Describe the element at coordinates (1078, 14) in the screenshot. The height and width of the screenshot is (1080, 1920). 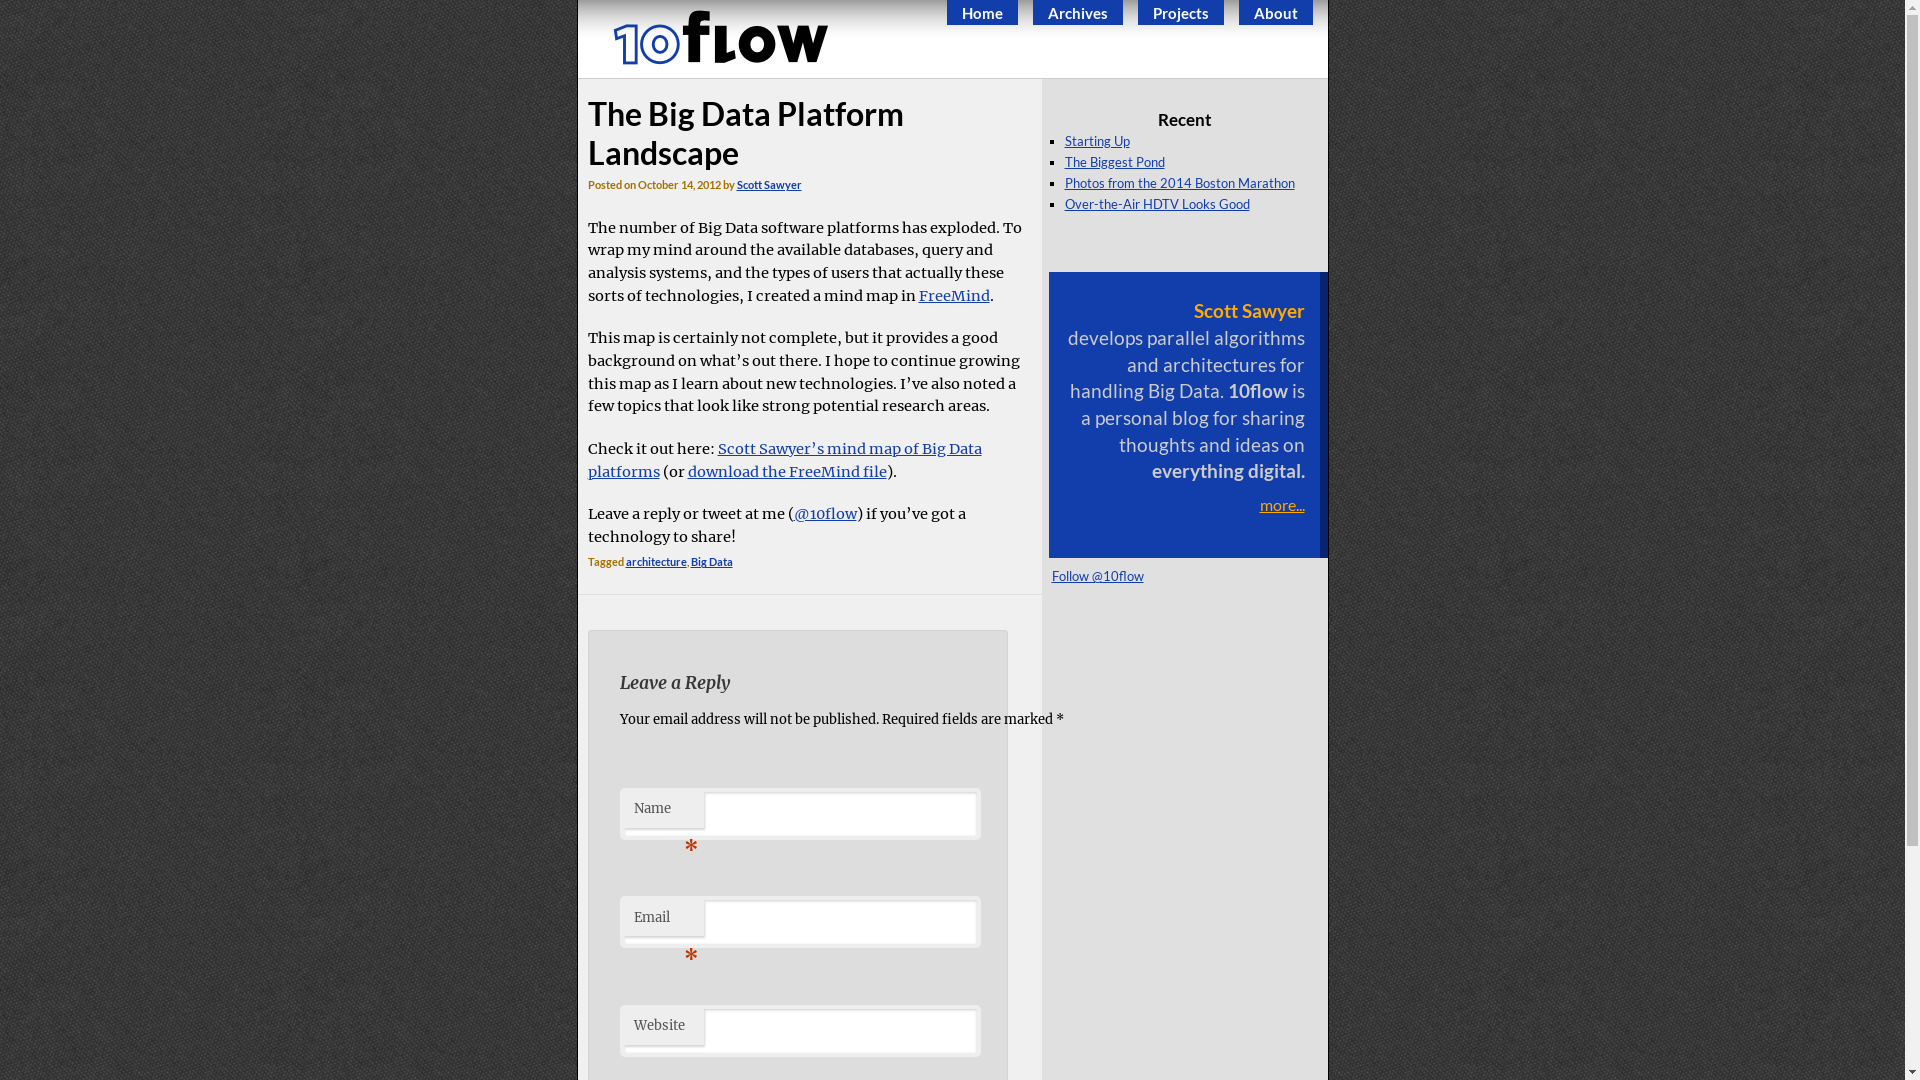
I see `Archives` at that location.